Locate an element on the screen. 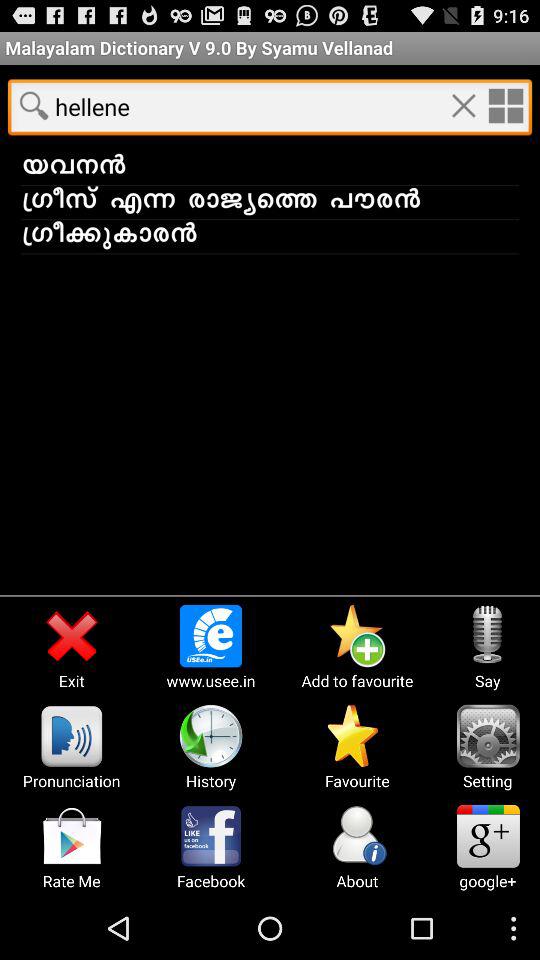  go to cancel is located at coordinates (463, 105).